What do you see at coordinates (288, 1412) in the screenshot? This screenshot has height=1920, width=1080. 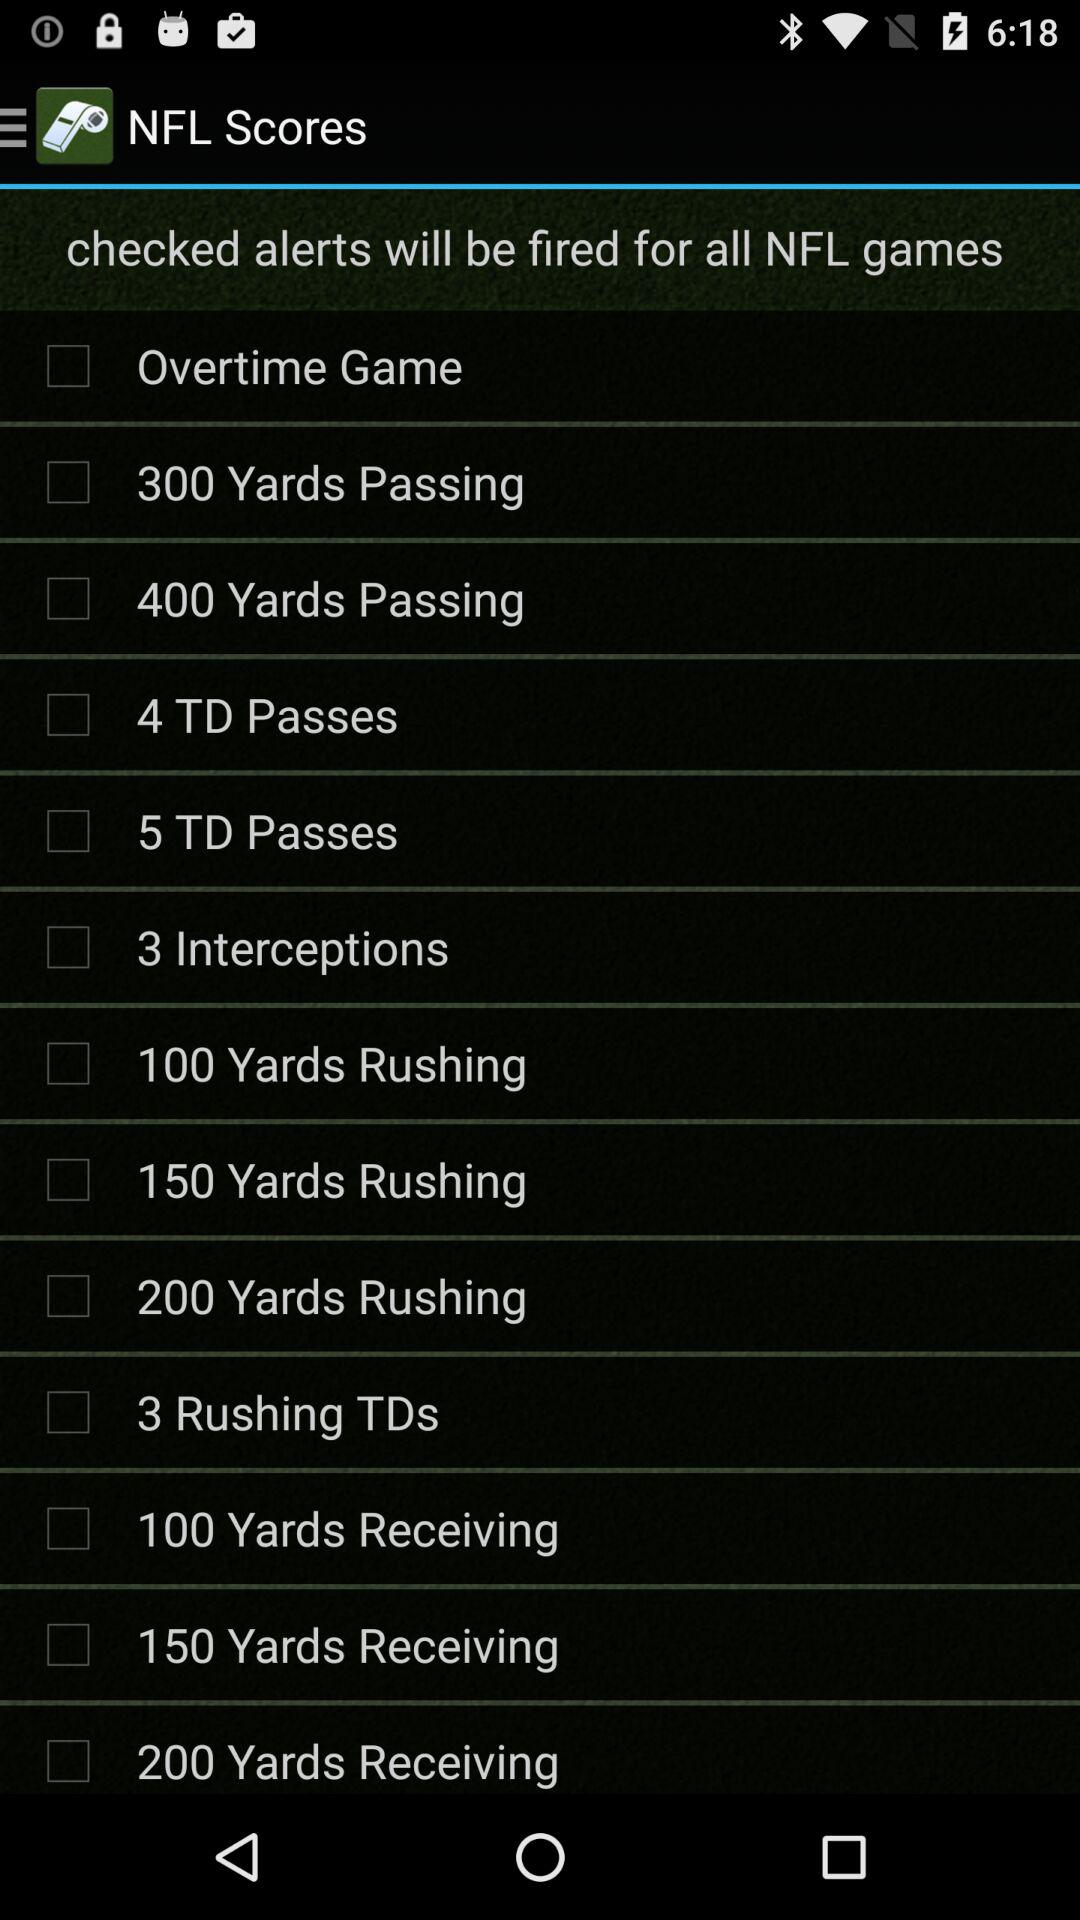 I see `tap the 3 rushing tds` at bounding box center [288, 1412].